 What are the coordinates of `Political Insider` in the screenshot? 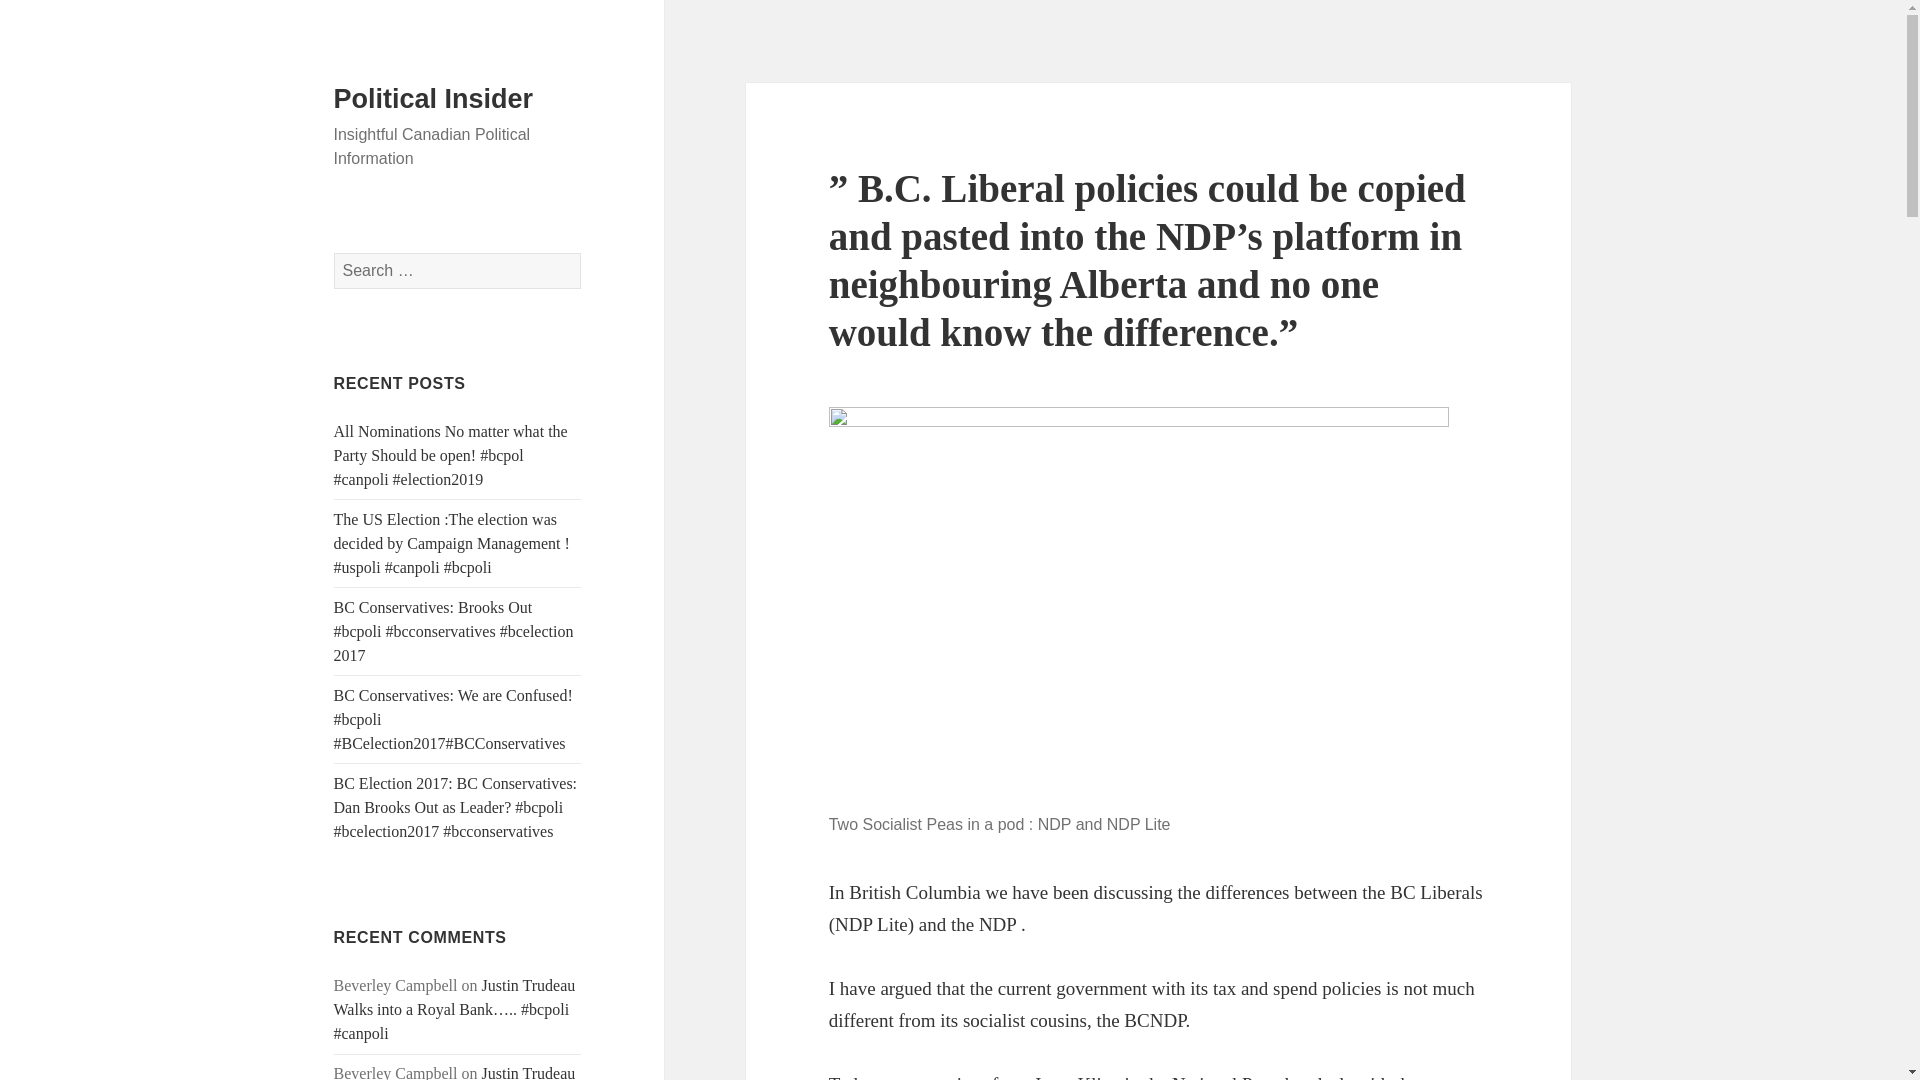 It's located at (434, 99).